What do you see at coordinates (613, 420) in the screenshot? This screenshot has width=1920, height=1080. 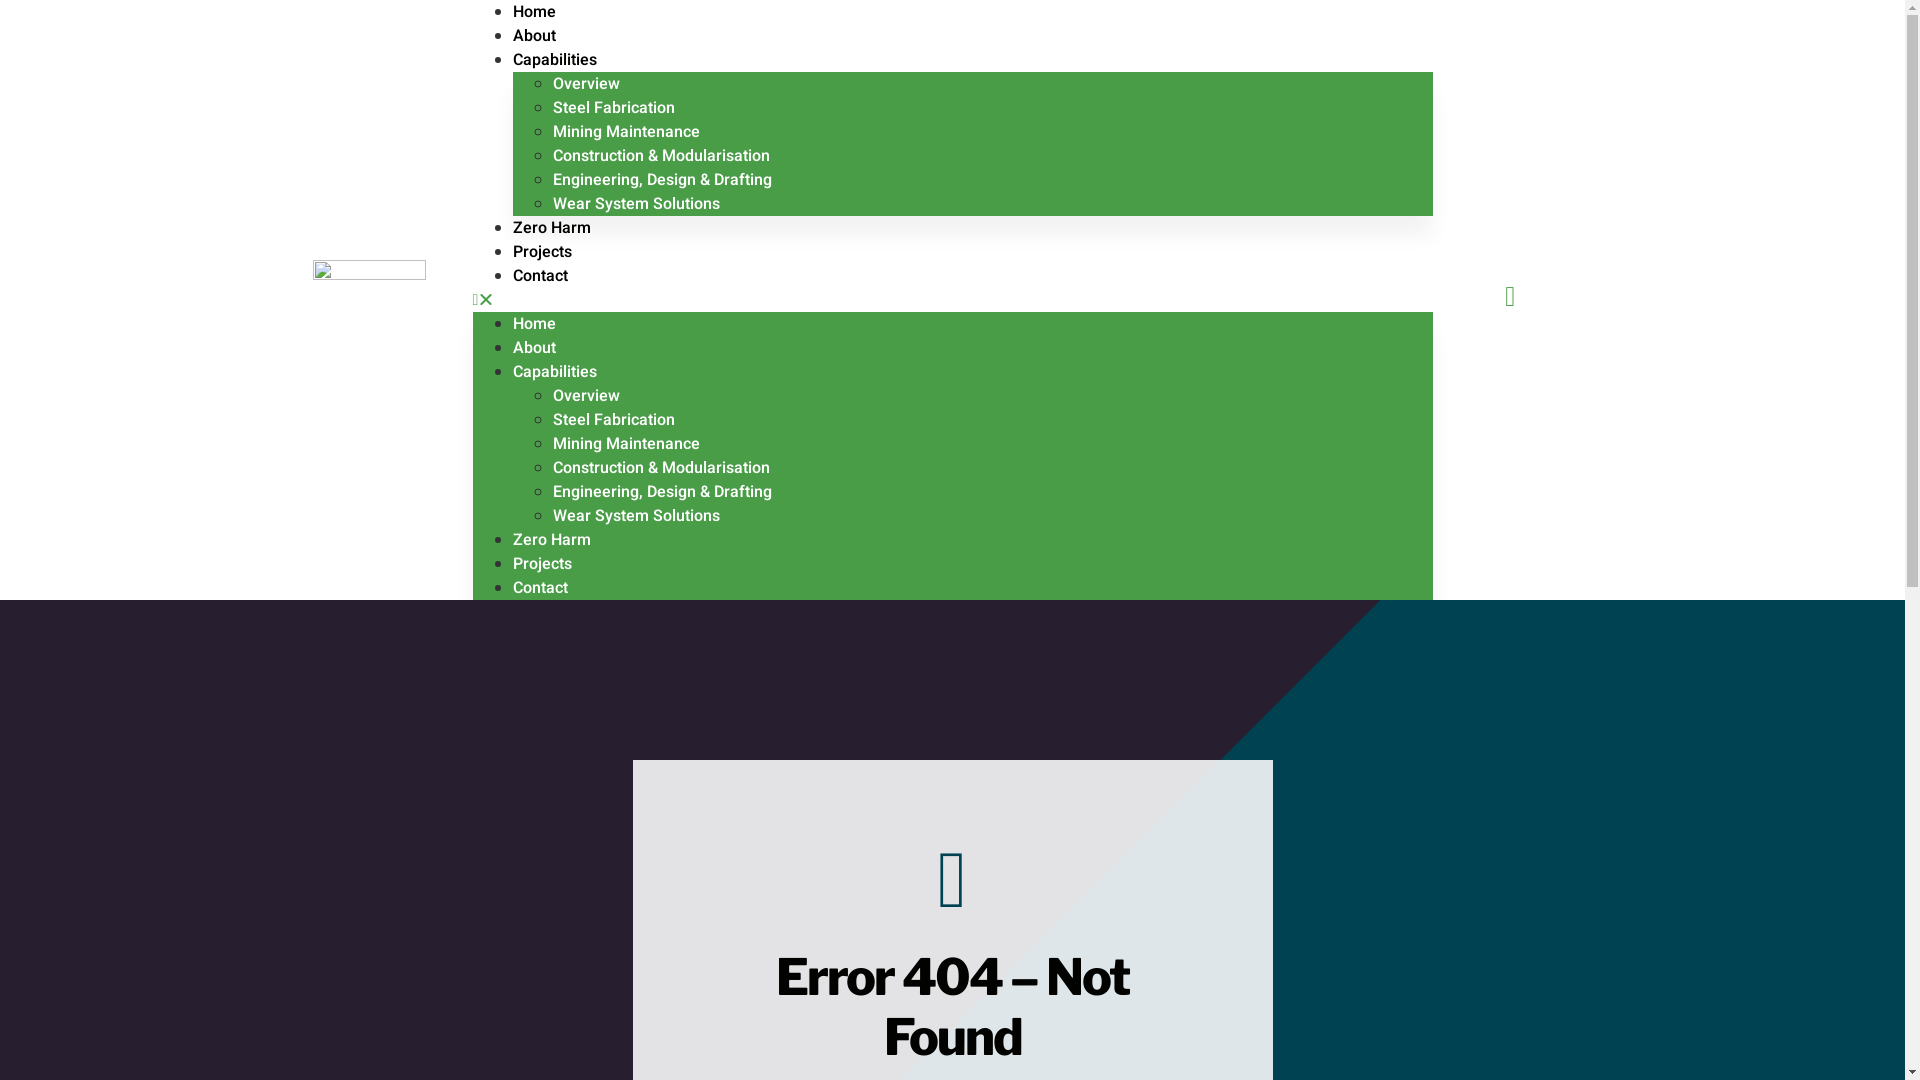 I see `Steel Fabrication` at bounding box center [613, 420].